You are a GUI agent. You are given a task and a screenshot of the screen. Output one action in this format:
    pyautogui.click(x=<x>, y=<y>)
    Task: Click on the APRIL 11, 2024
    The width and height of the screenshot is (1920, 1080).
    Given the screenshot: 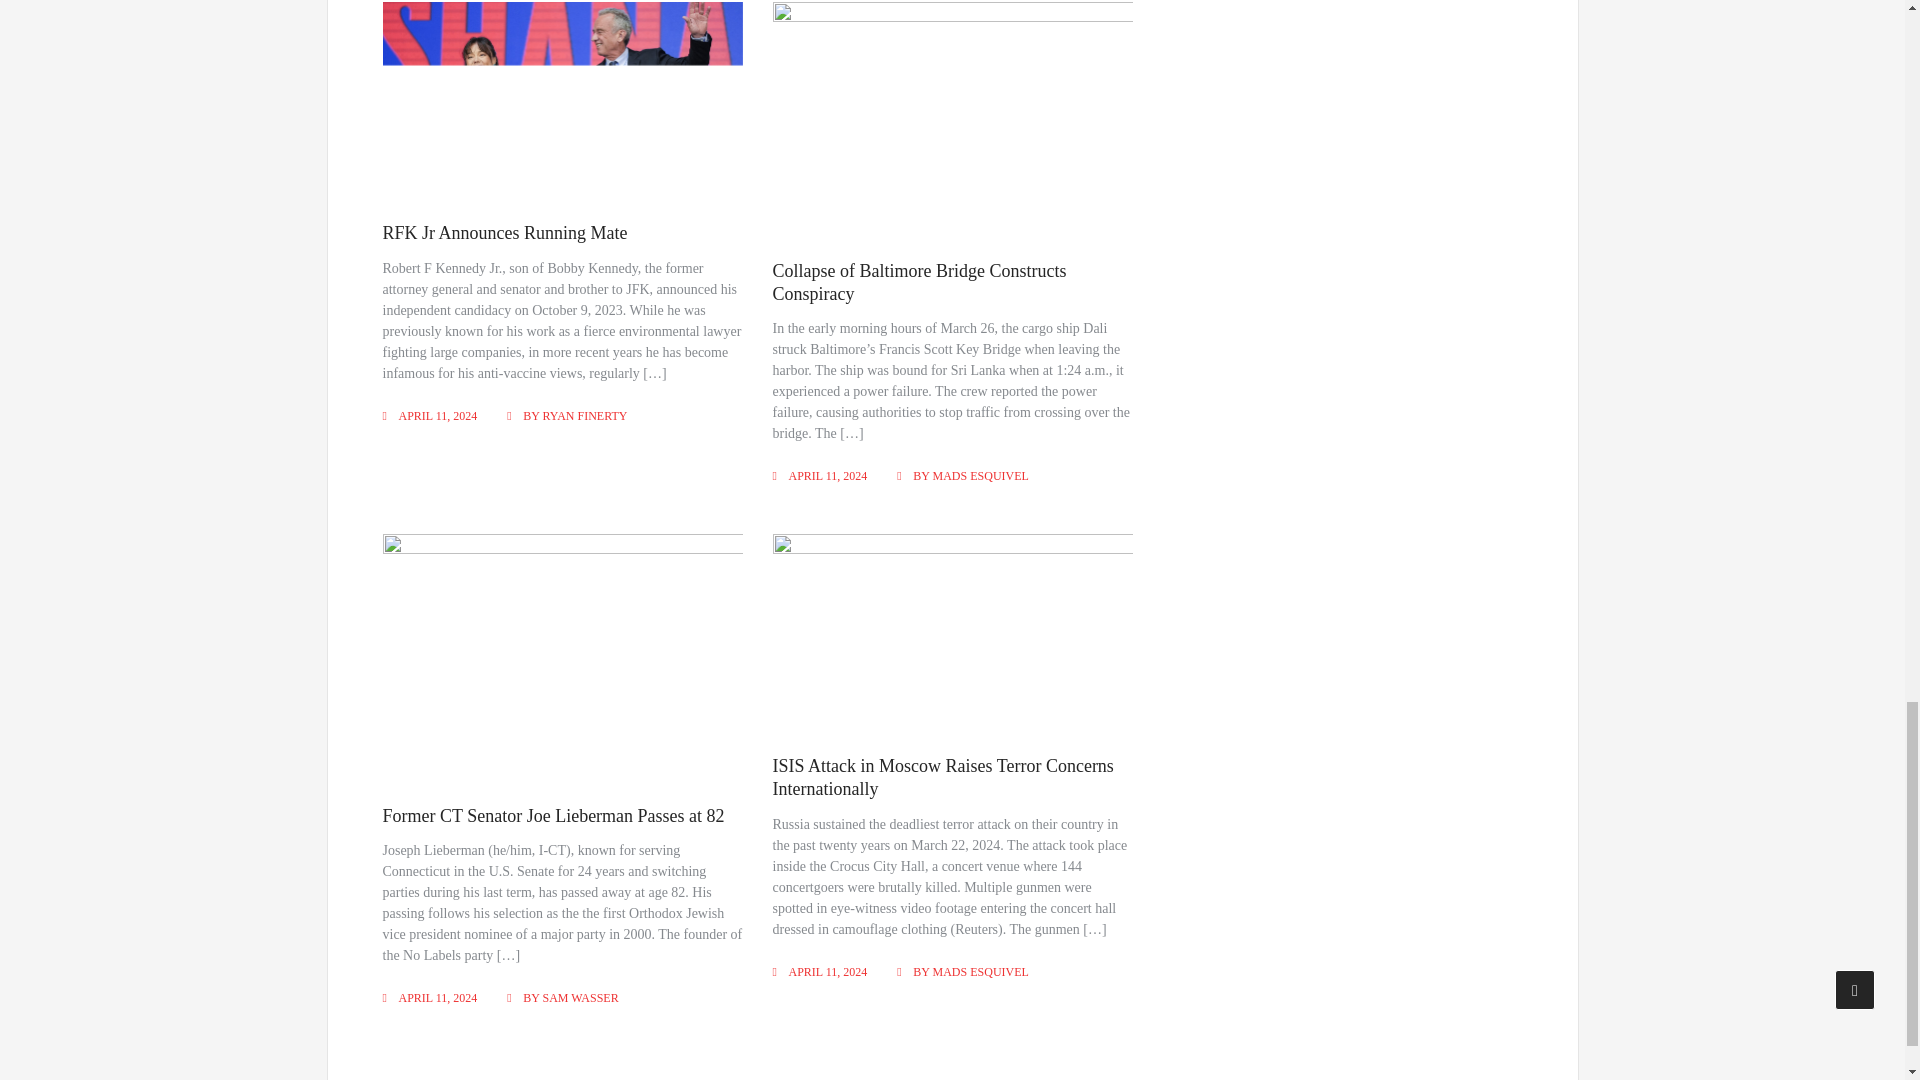 What is the action you would take?
    pyautogui.click(x=828, y=475)
    